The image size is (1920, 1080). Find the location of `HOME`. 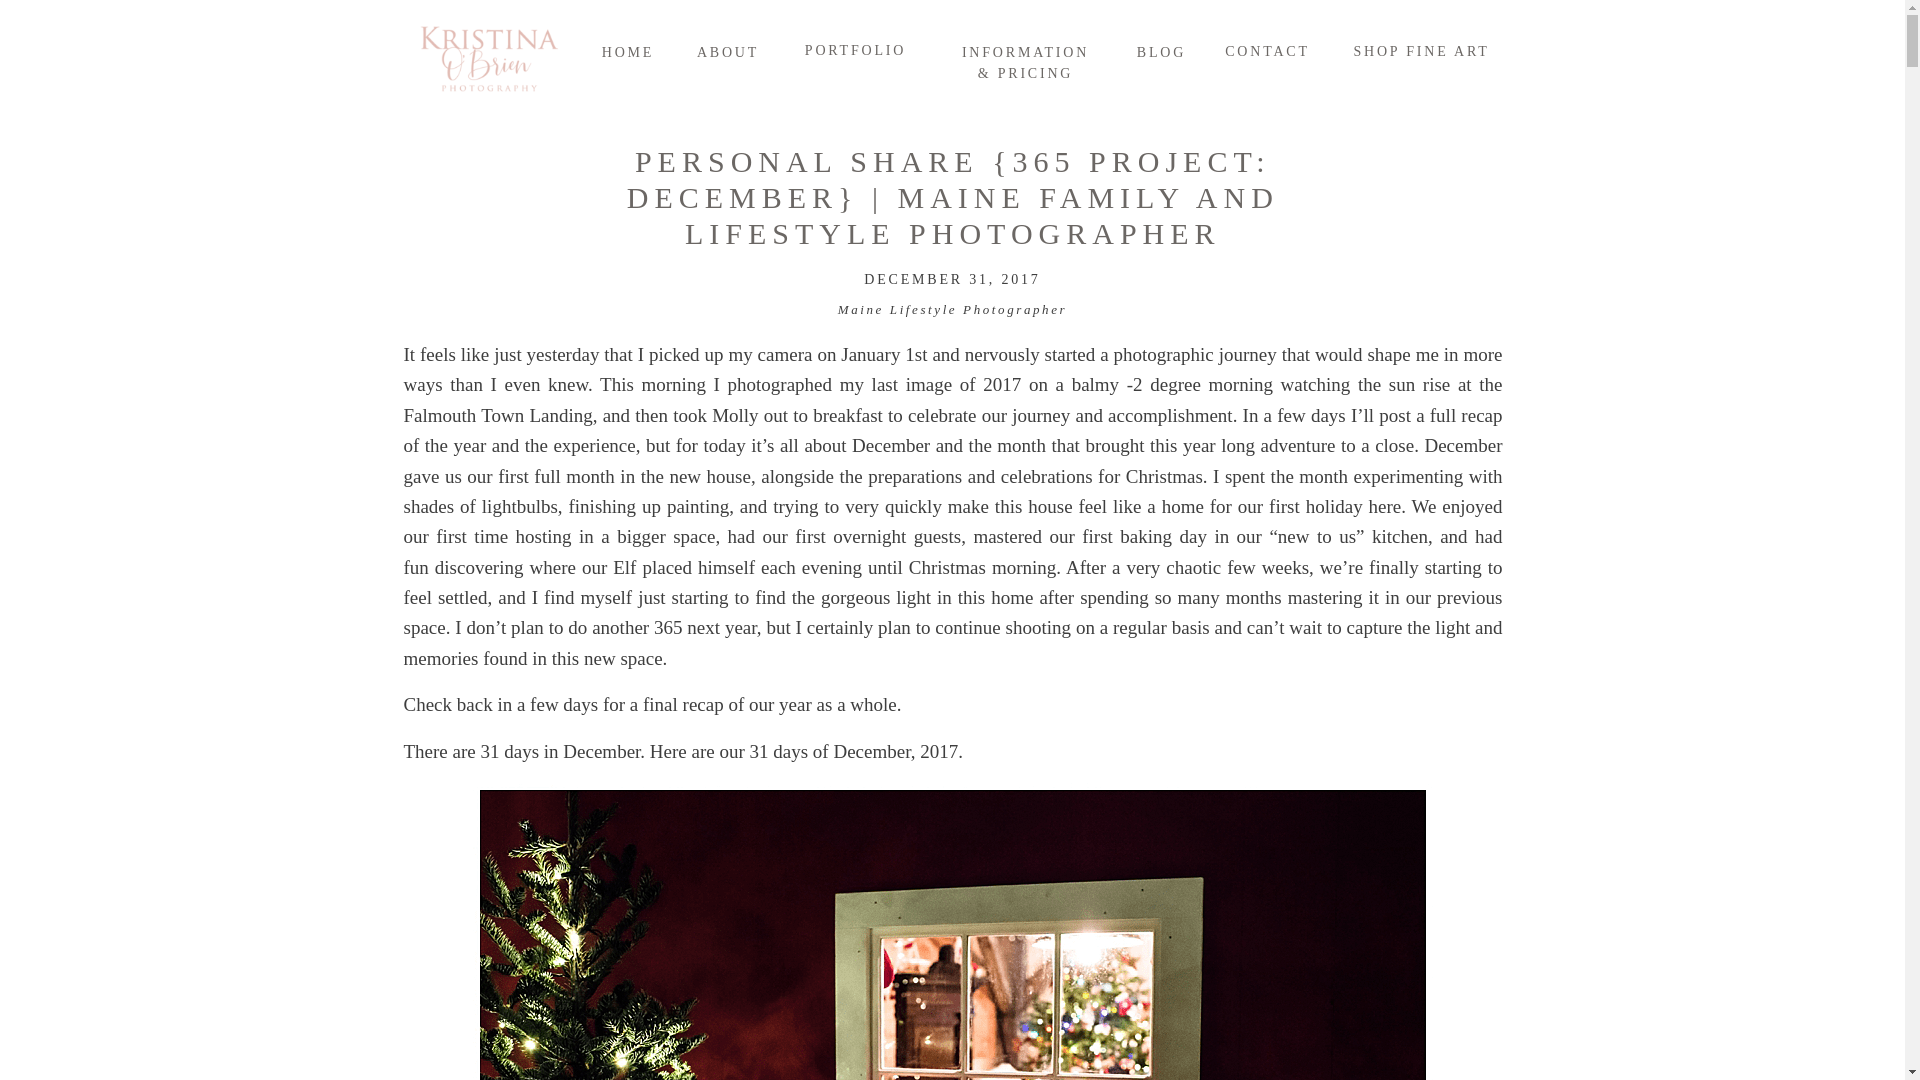

HOME is located at coordinates (628, 51).